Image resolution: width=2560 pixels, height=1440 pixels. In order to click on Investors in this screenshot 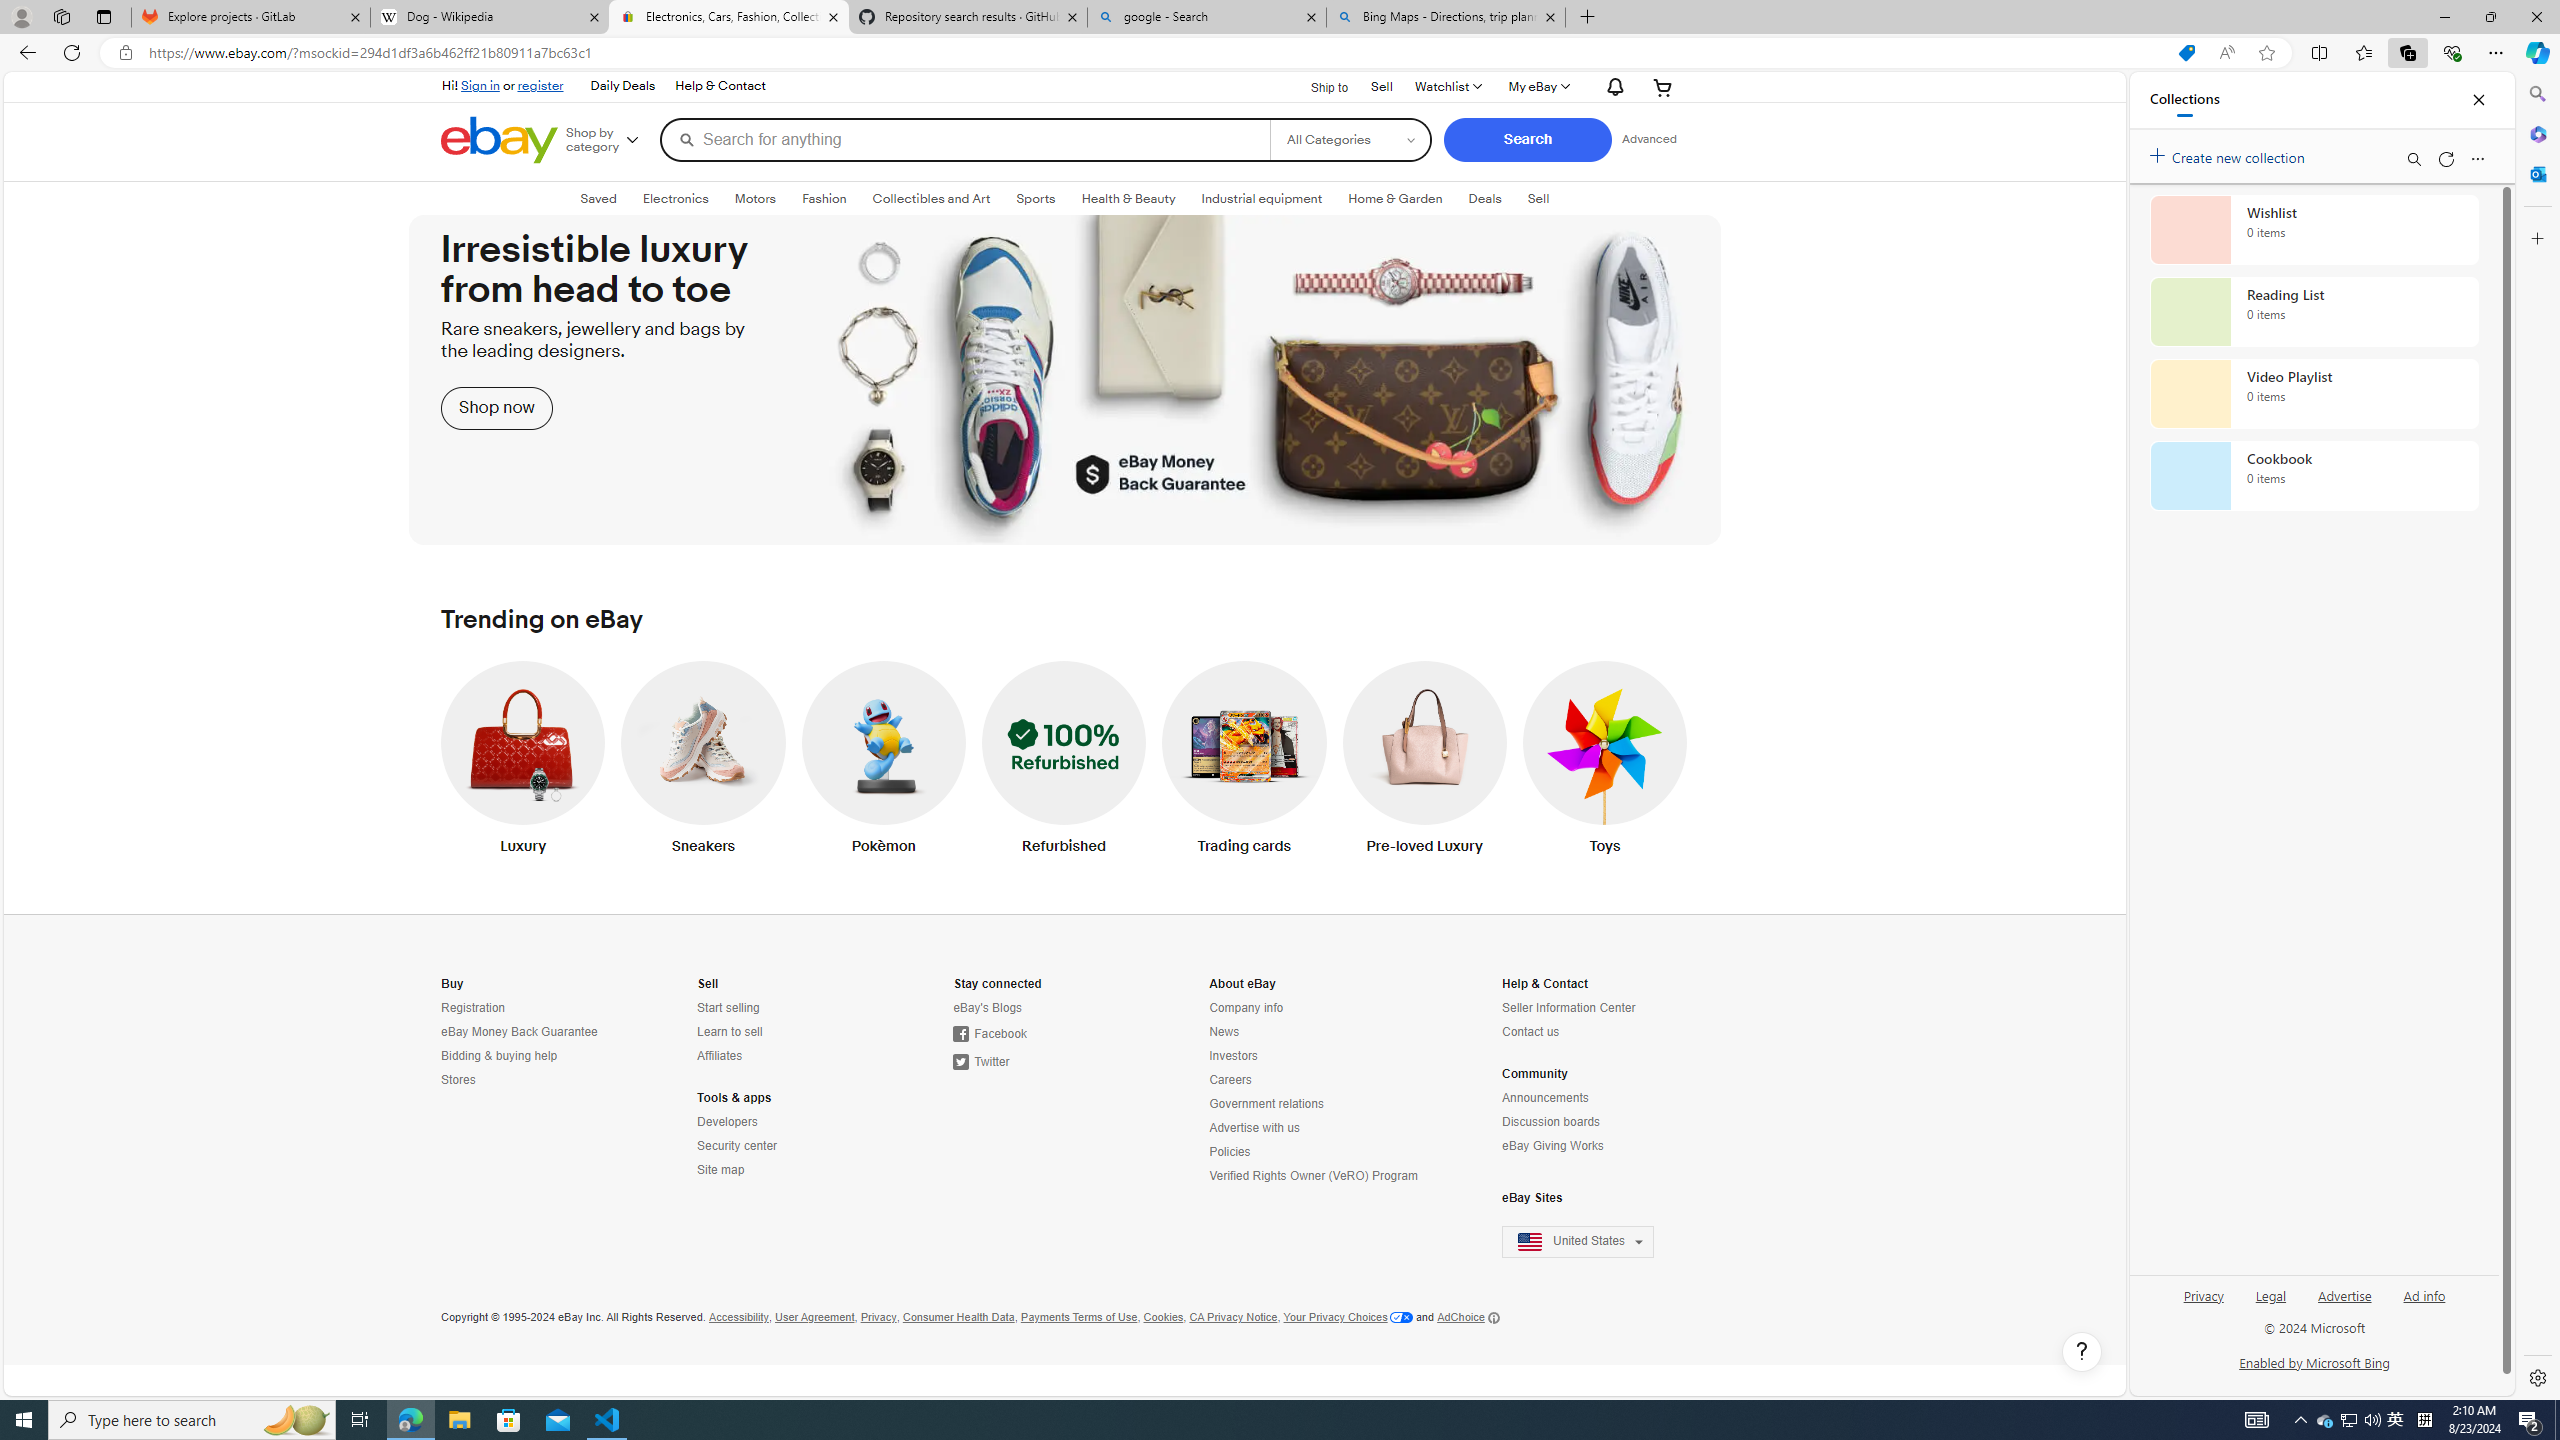, I will do `click(1232, 1056)`.